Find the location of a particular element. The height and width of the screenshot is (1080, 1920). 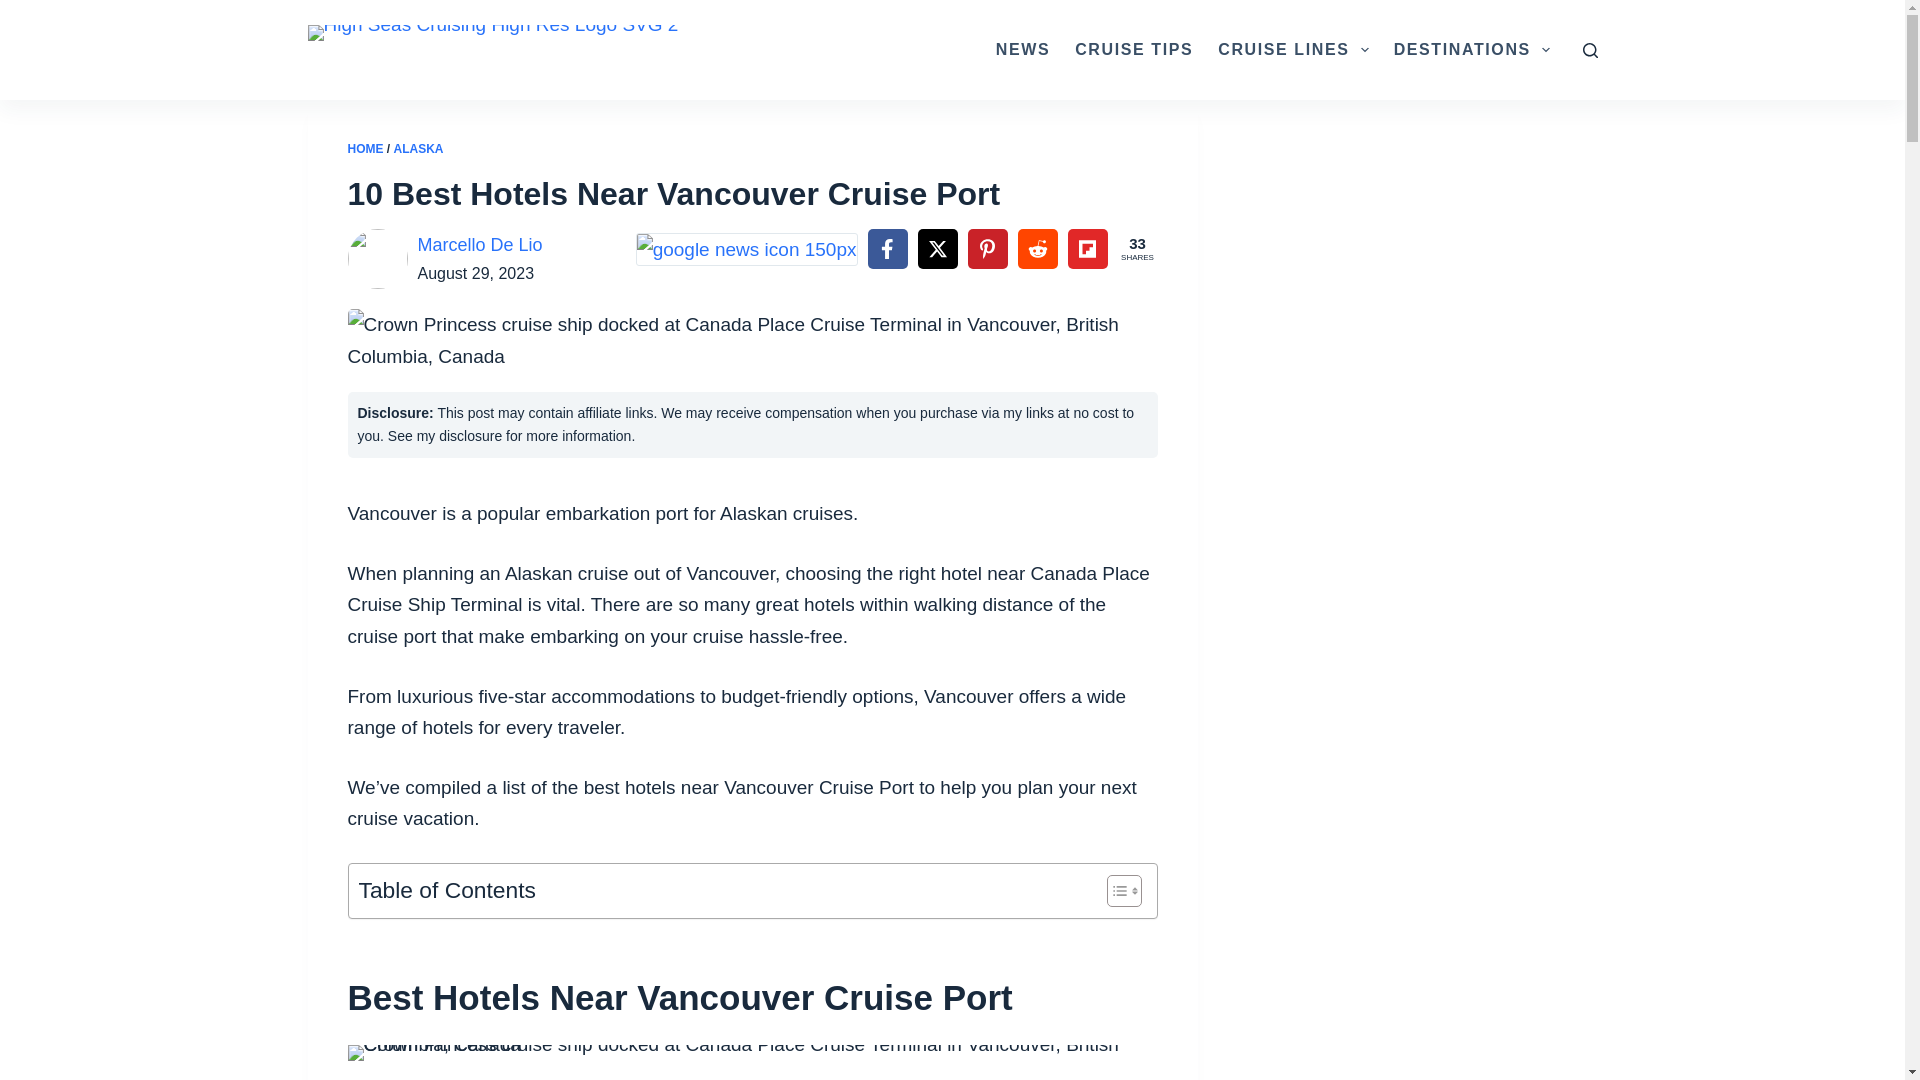

HOME is located at coordinates (366, 148).